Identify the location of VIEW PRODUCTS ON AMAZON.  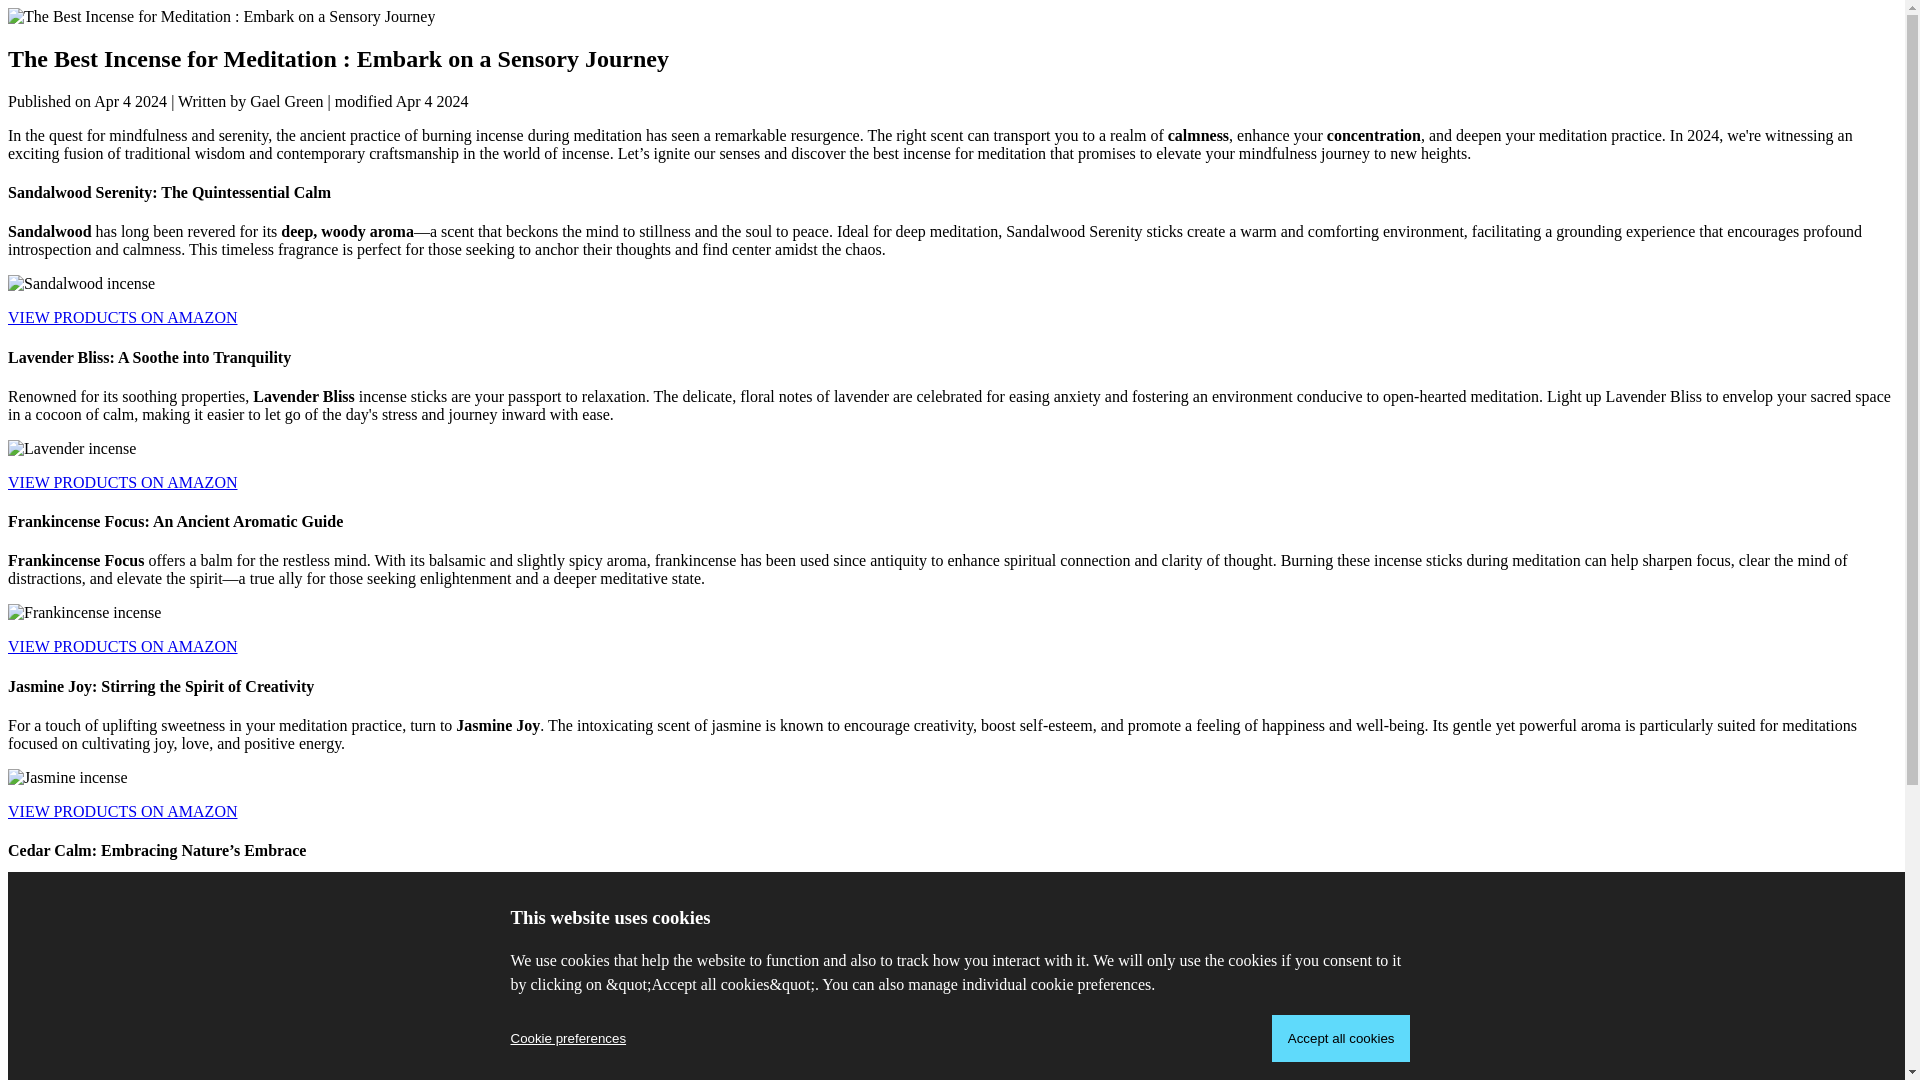
(122, 482).